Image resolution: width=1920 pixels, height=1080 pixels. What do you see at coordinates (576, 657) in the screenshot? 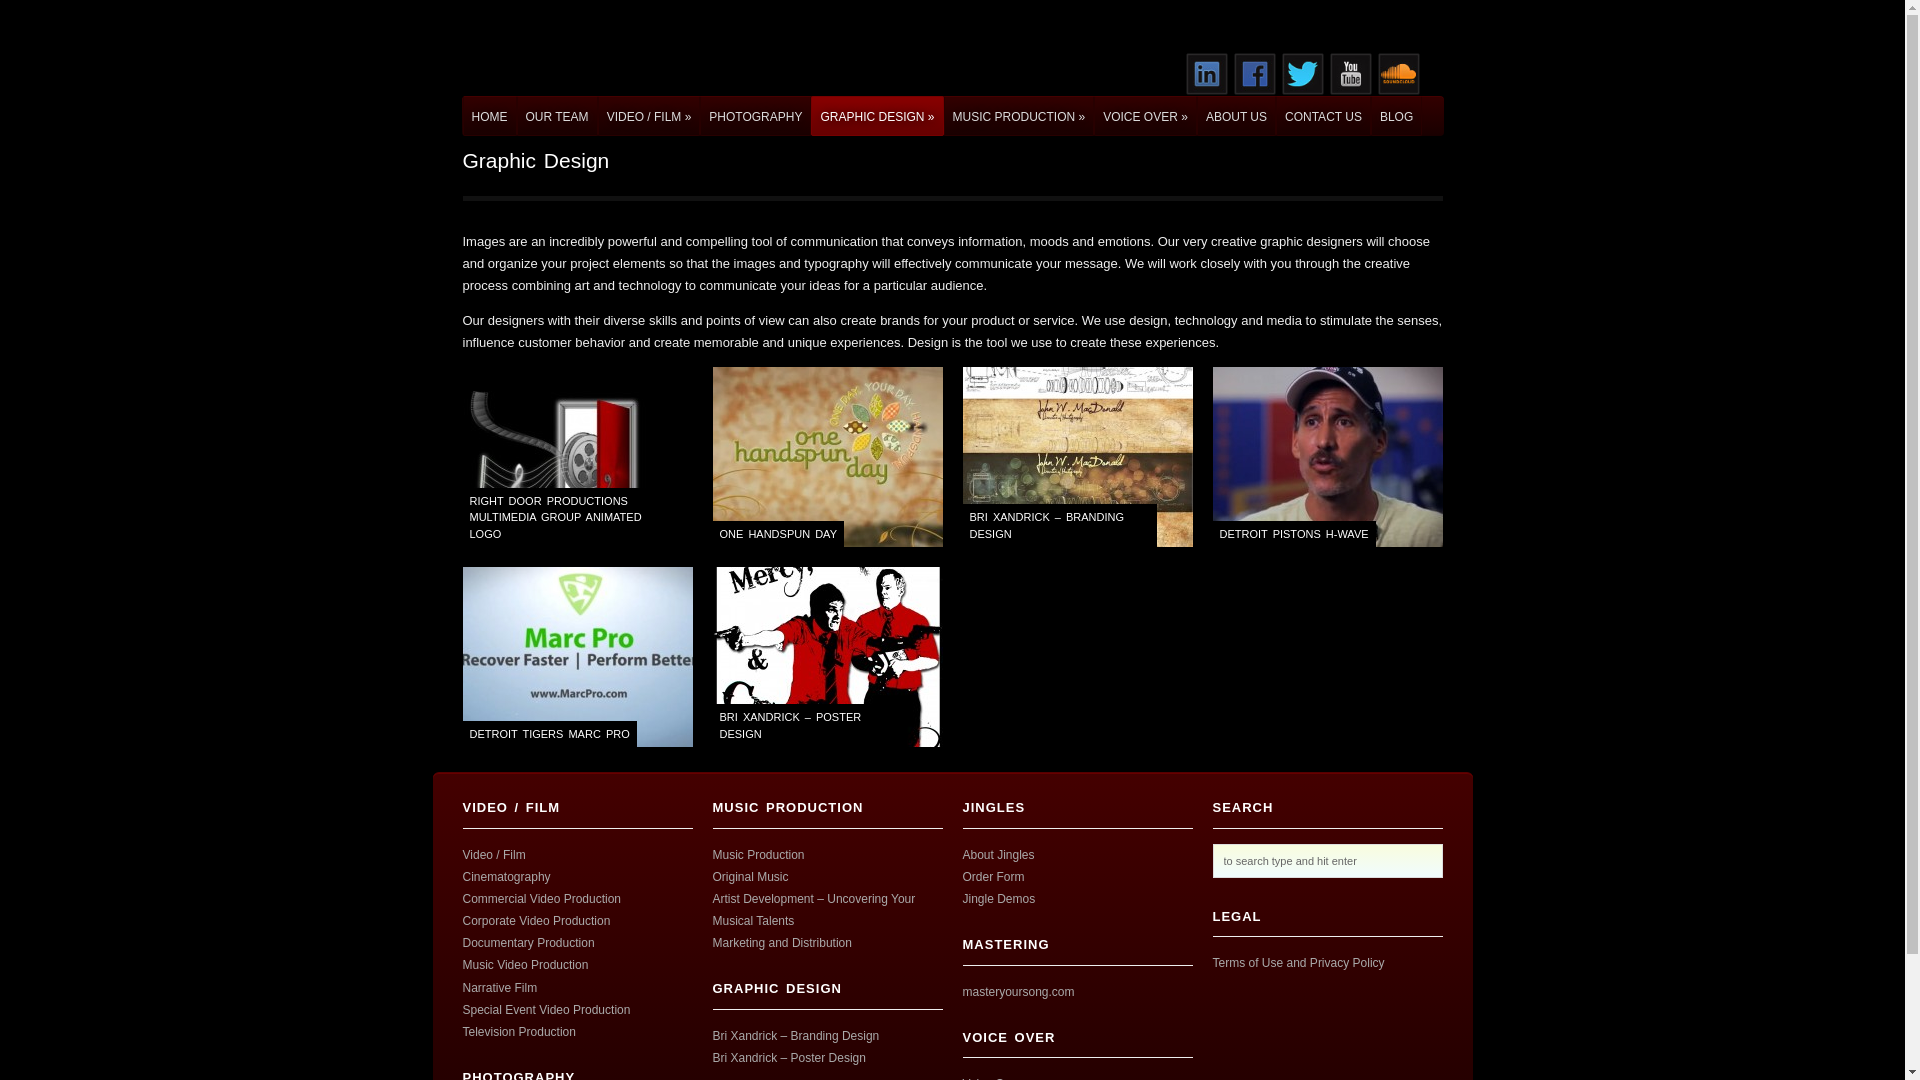
I see `Detroit Tigers Marc Pro` at bounding box center [576, 657].